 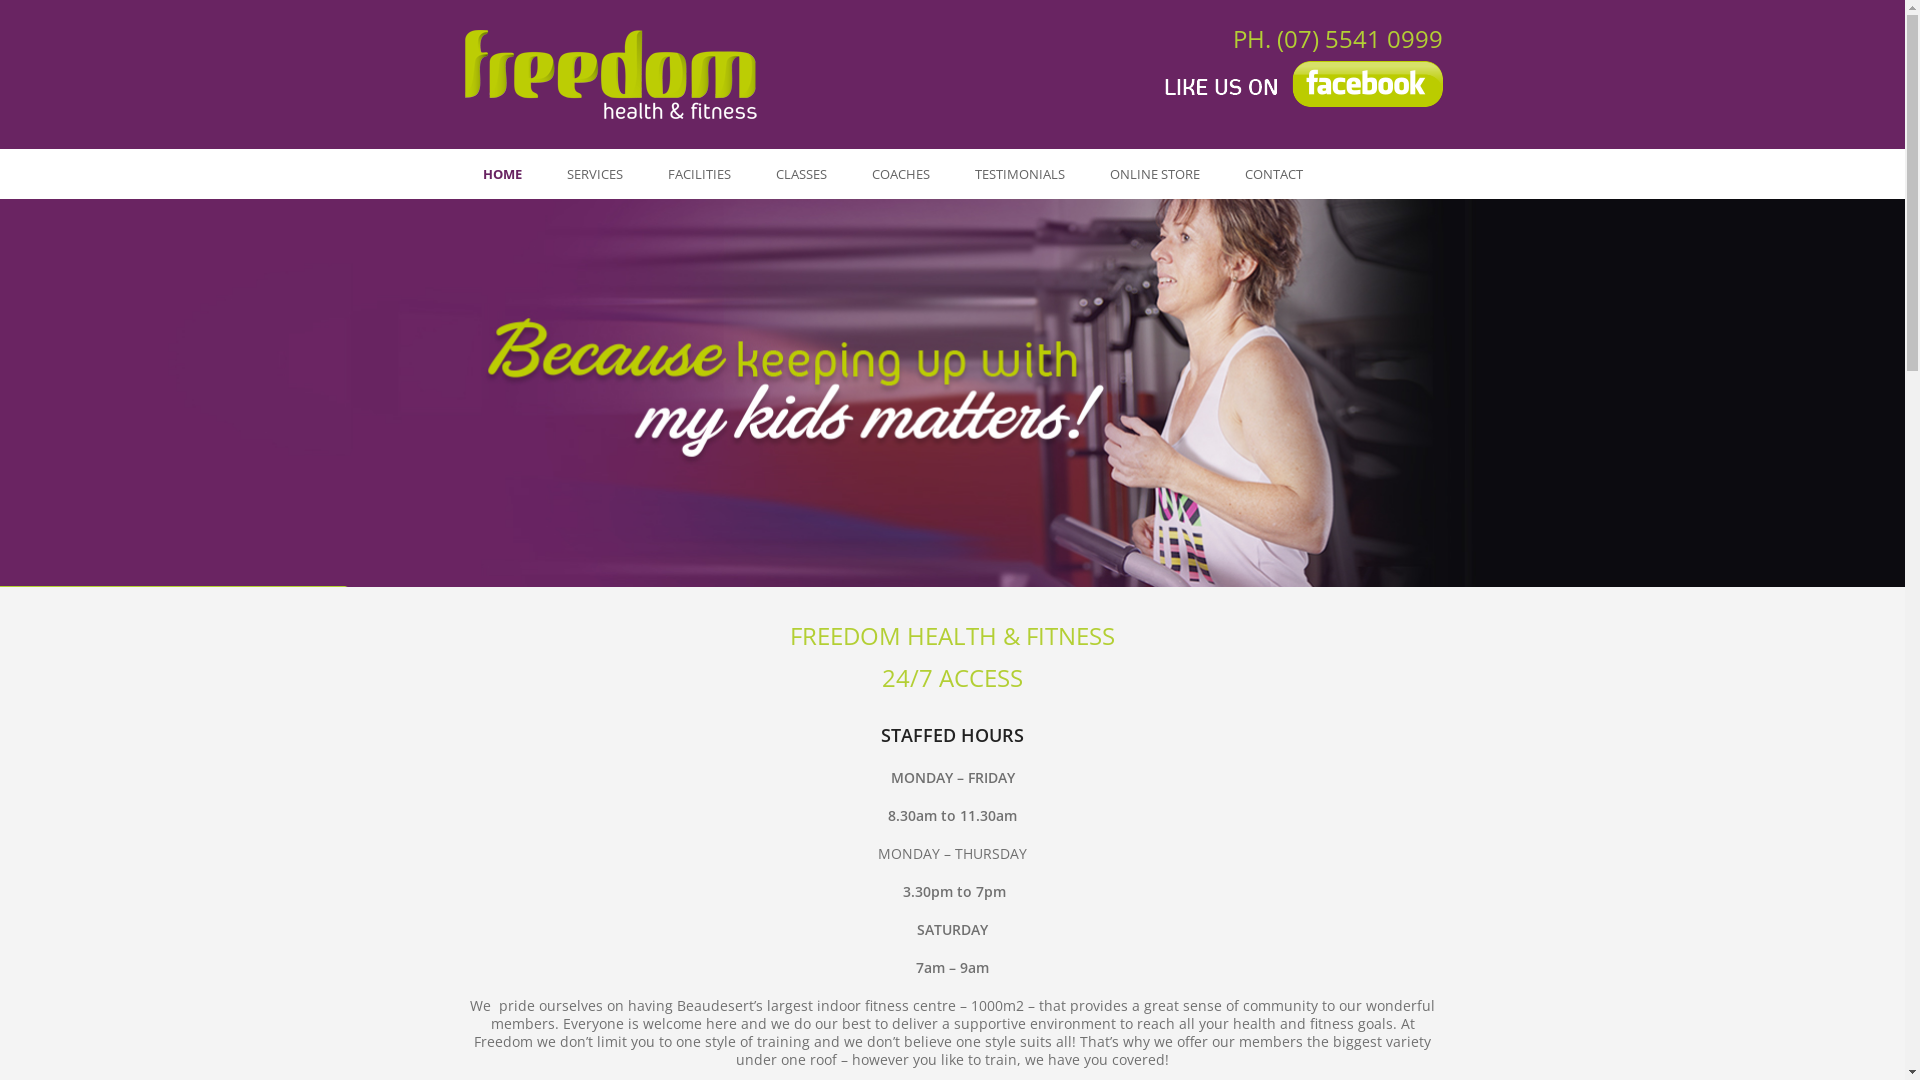 What do you see at coordinates (1155, 174) in the screenshot?
I see `ONLINE STORE` at bounding box center [1155, 174].